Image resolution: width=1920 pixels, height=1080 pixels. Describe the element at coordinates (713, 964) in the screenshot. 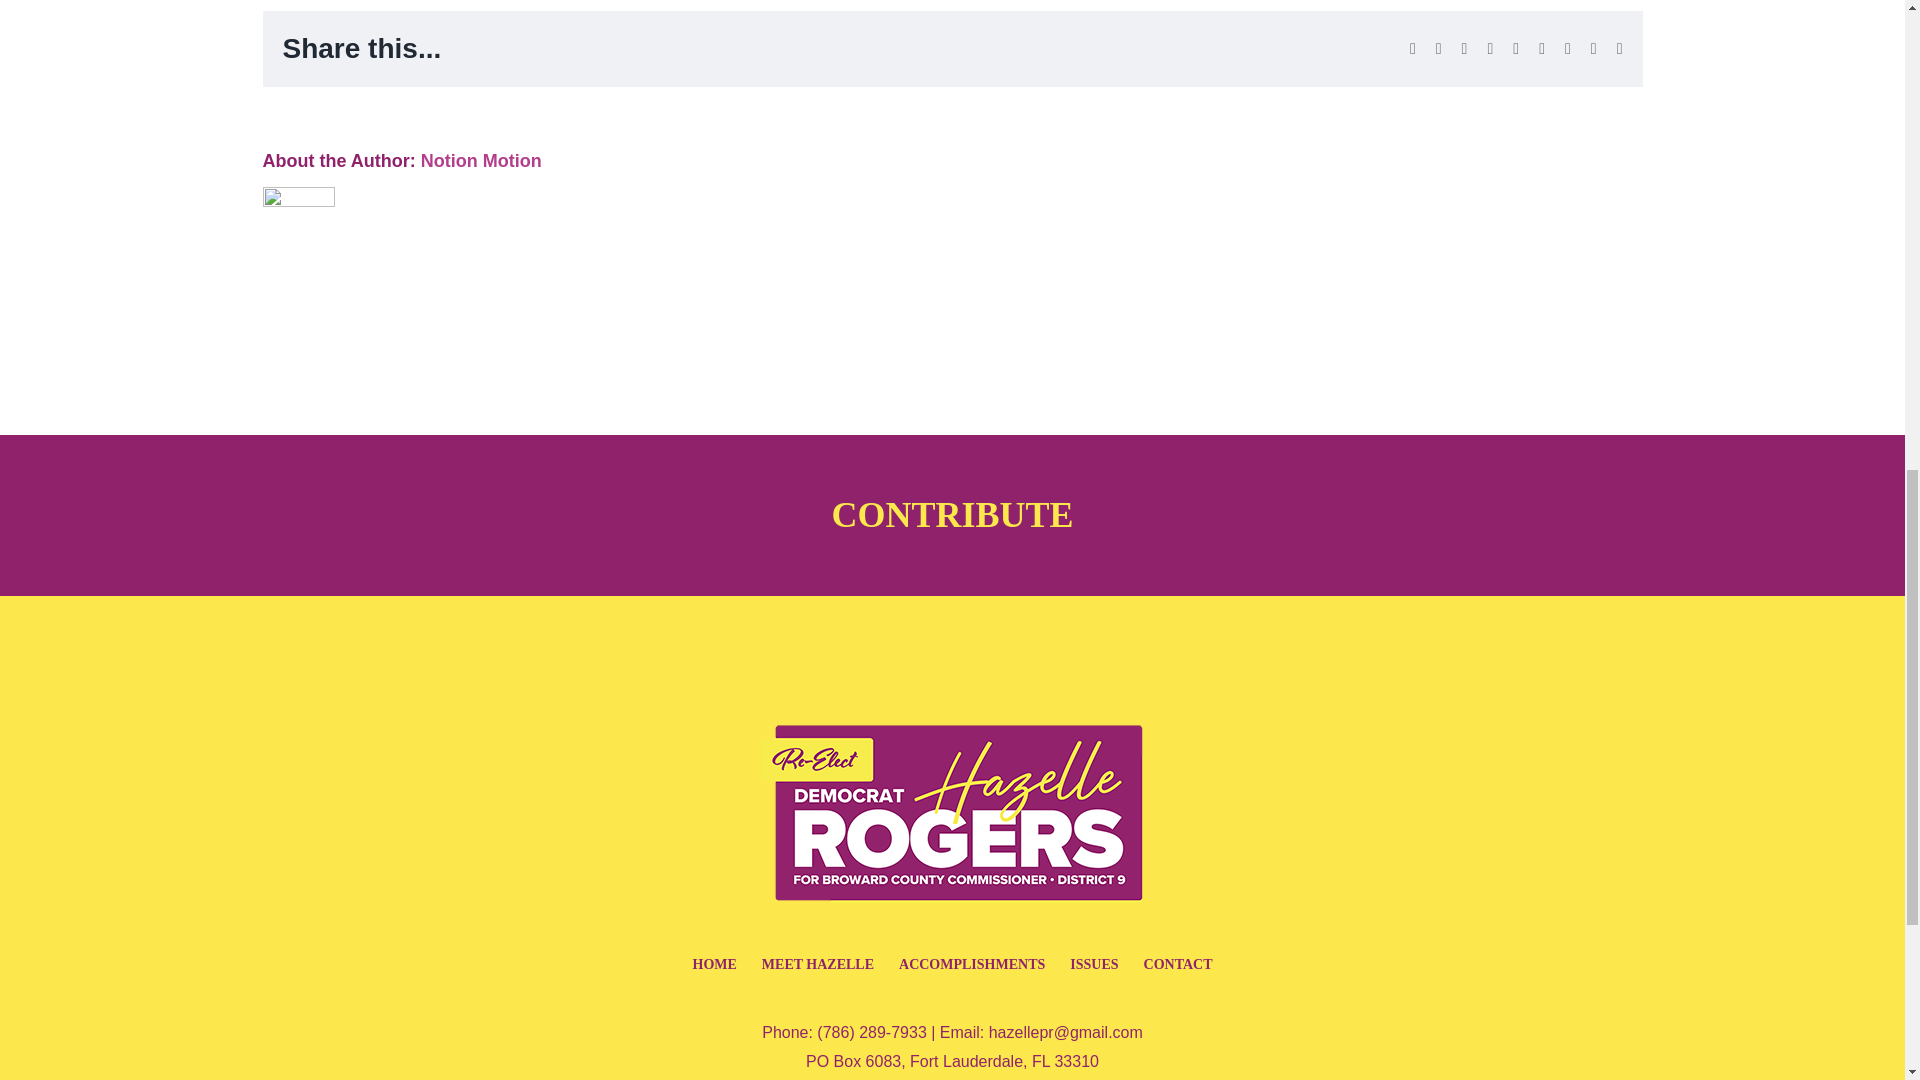

I see `HOME` at that location.